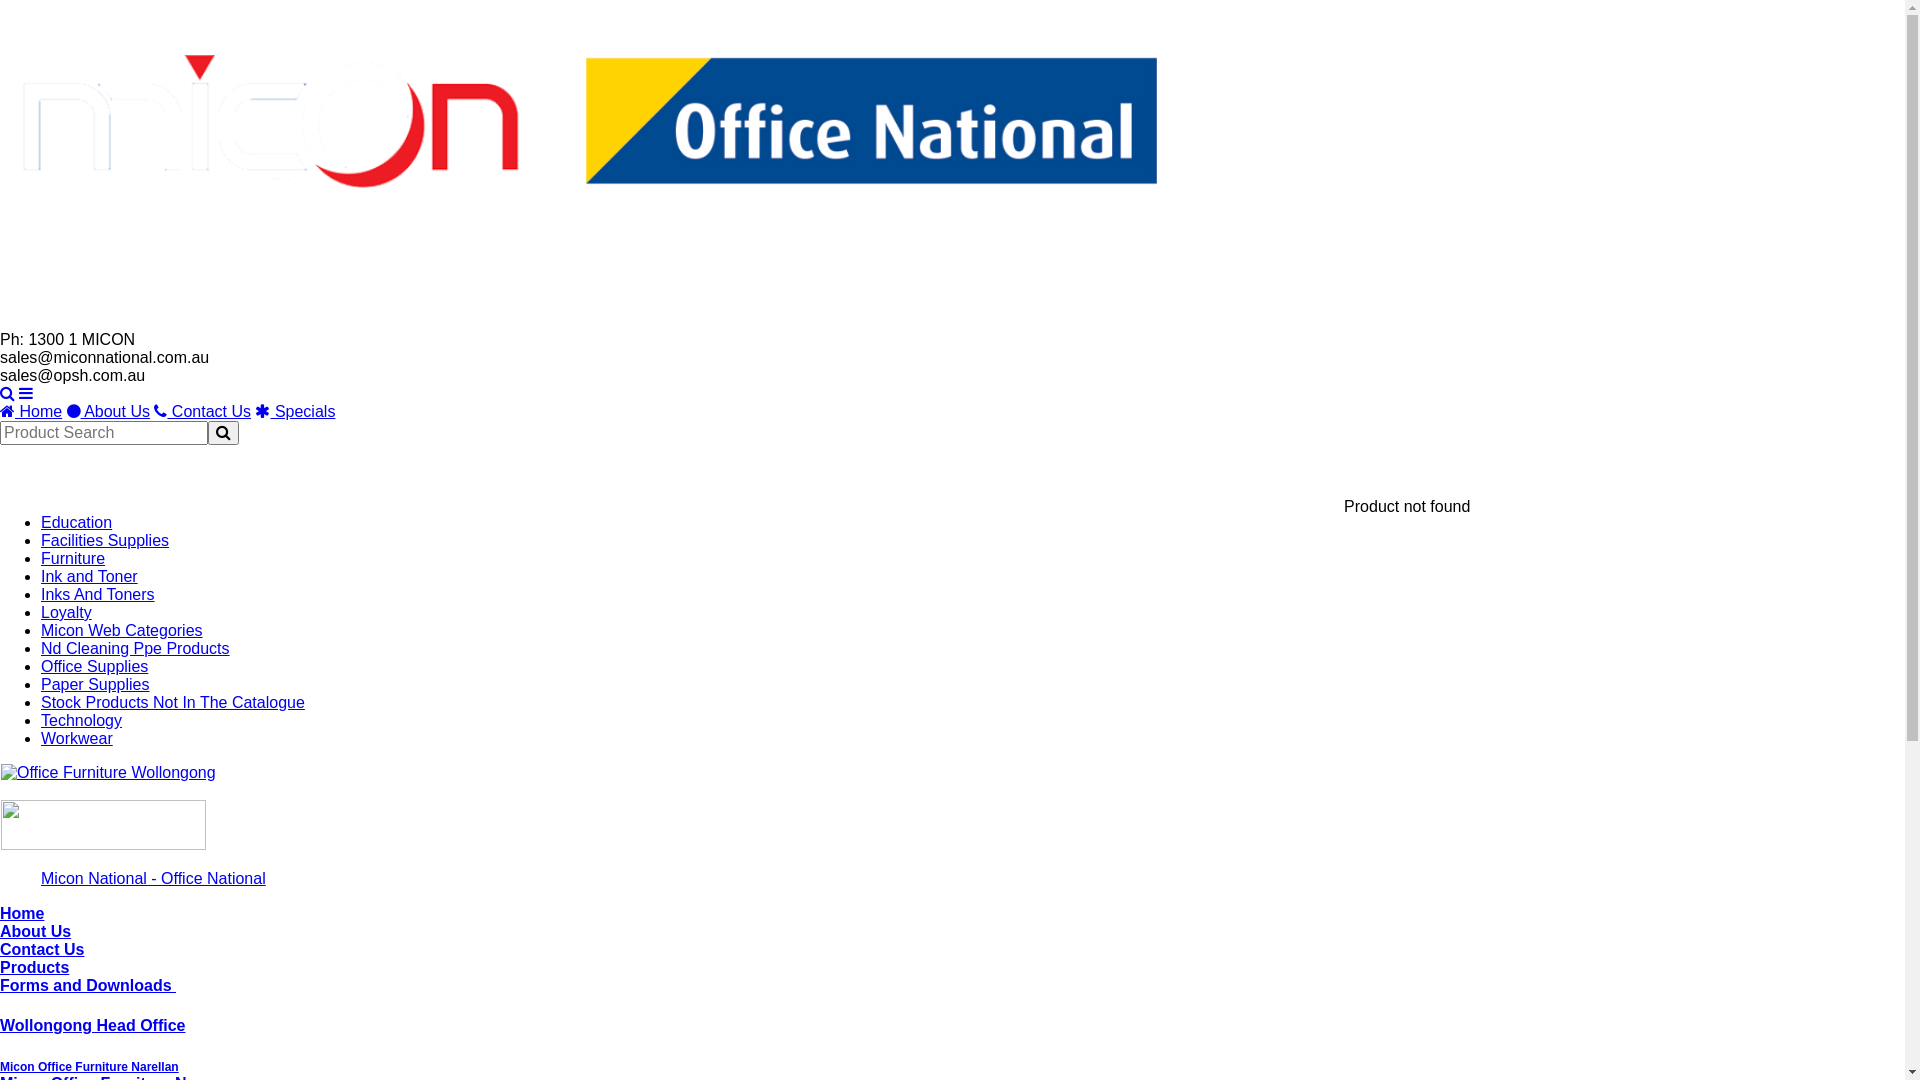 The image size is (1920, 1080). I want to click on About Us, so click(108, 412).